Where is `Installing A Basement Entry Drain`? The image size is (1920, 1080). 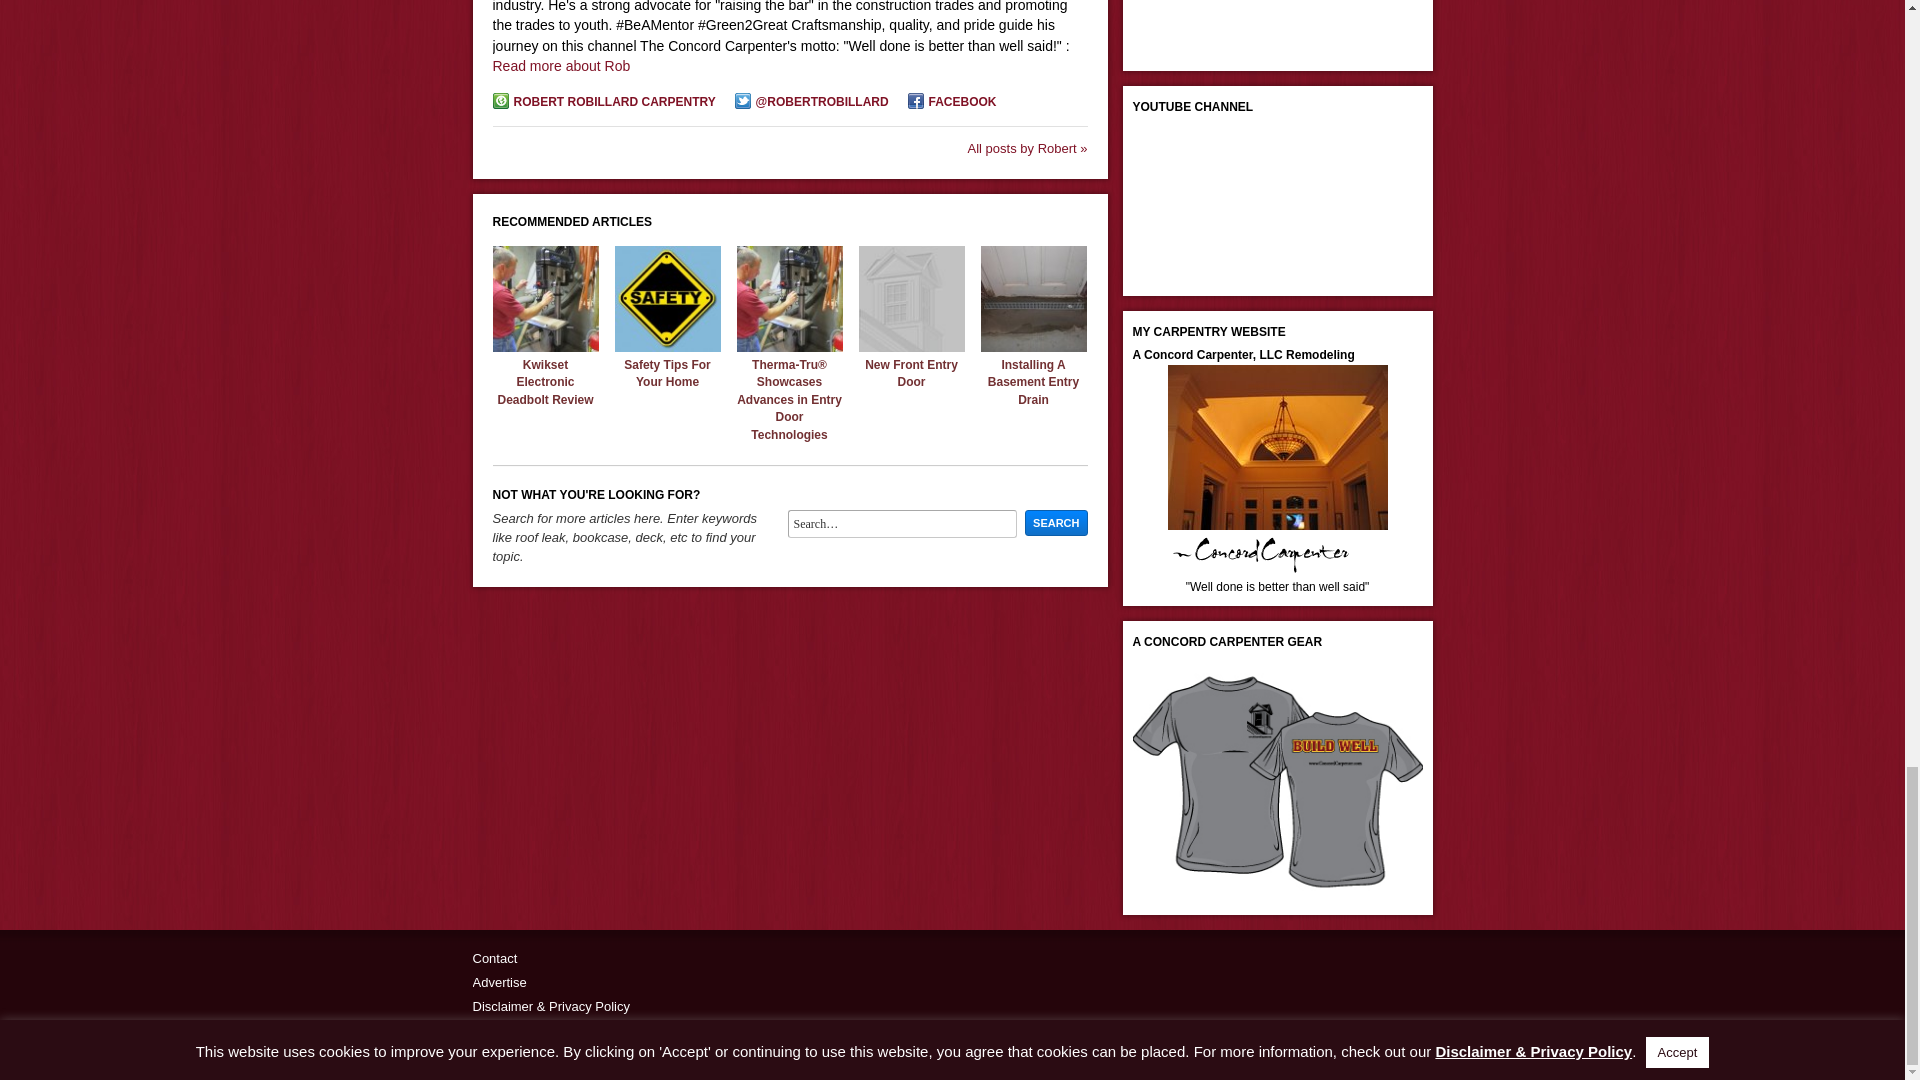 Installing A Basement Entry Drain is located at coordinates (1032, 347).